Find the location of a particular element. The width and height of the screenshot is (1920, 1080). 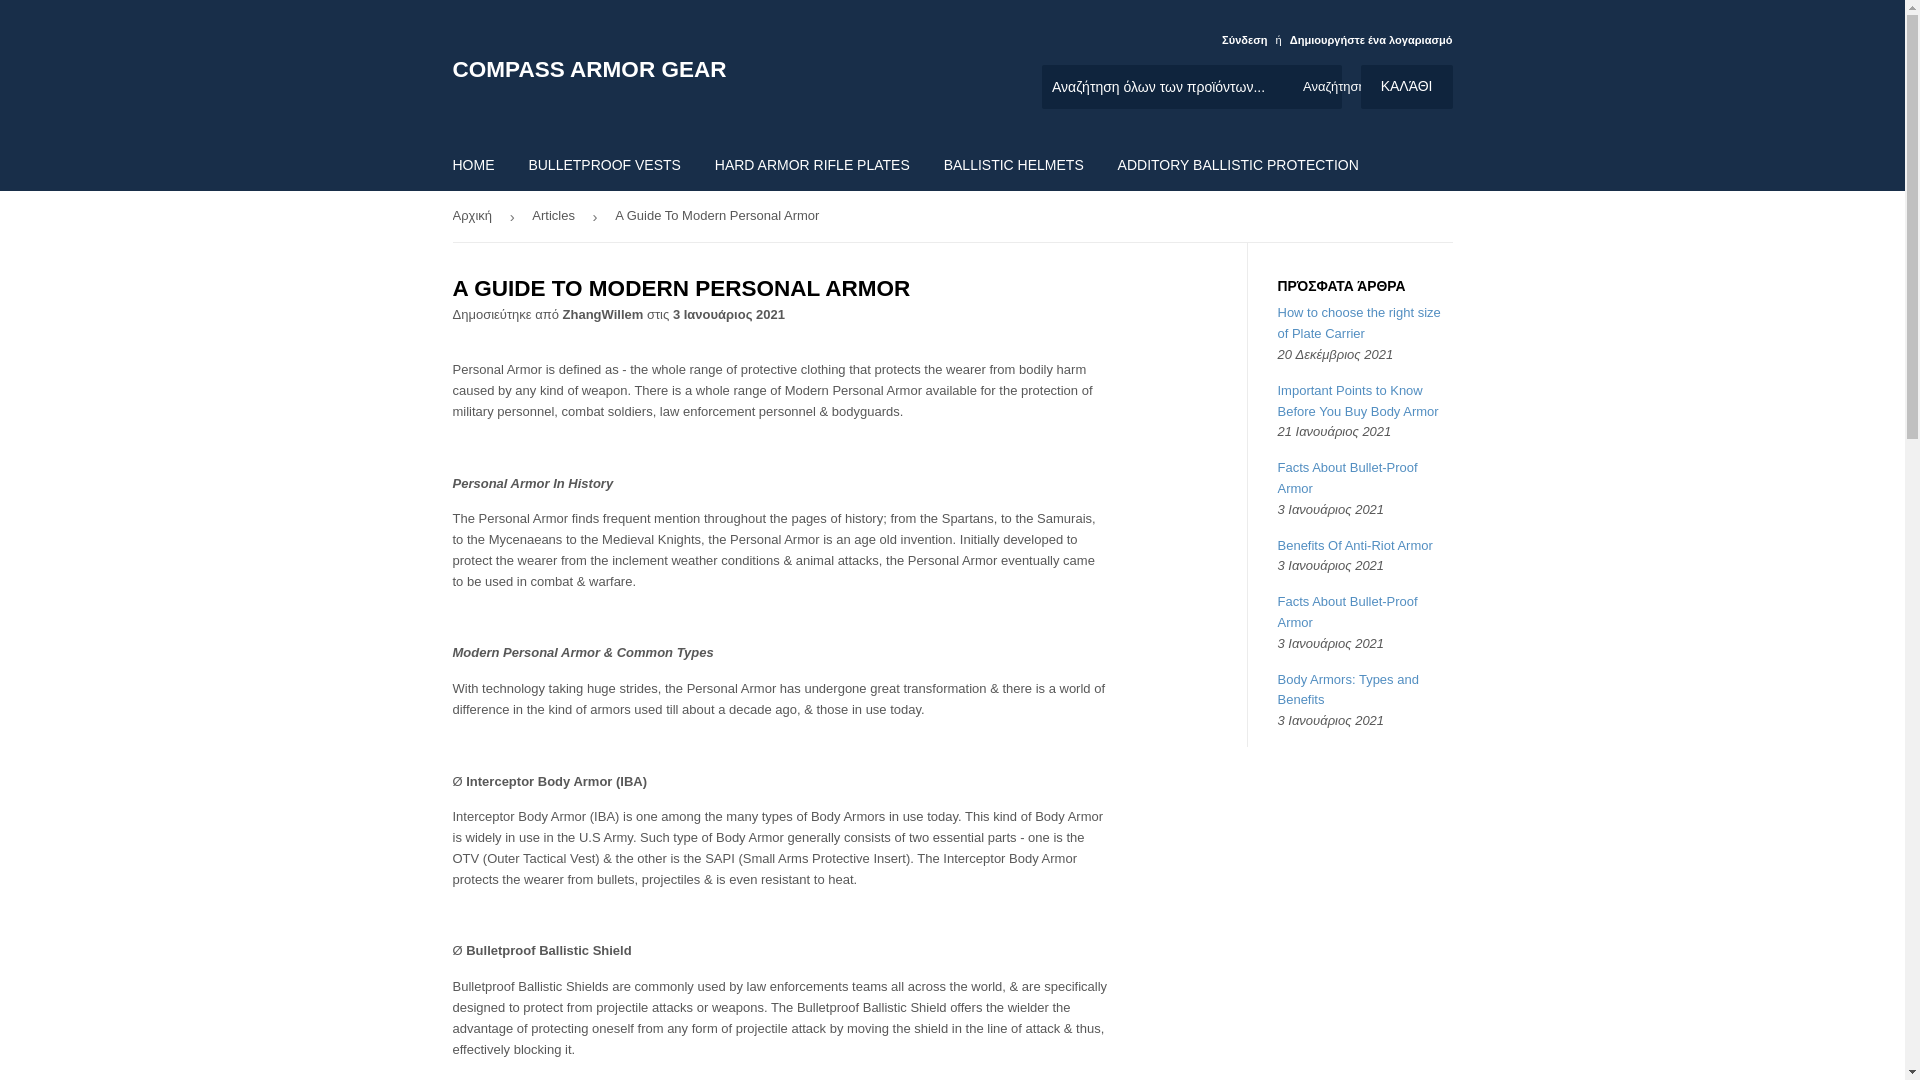

BULLETPROOF VESTS is located at coordinates (604, 165).